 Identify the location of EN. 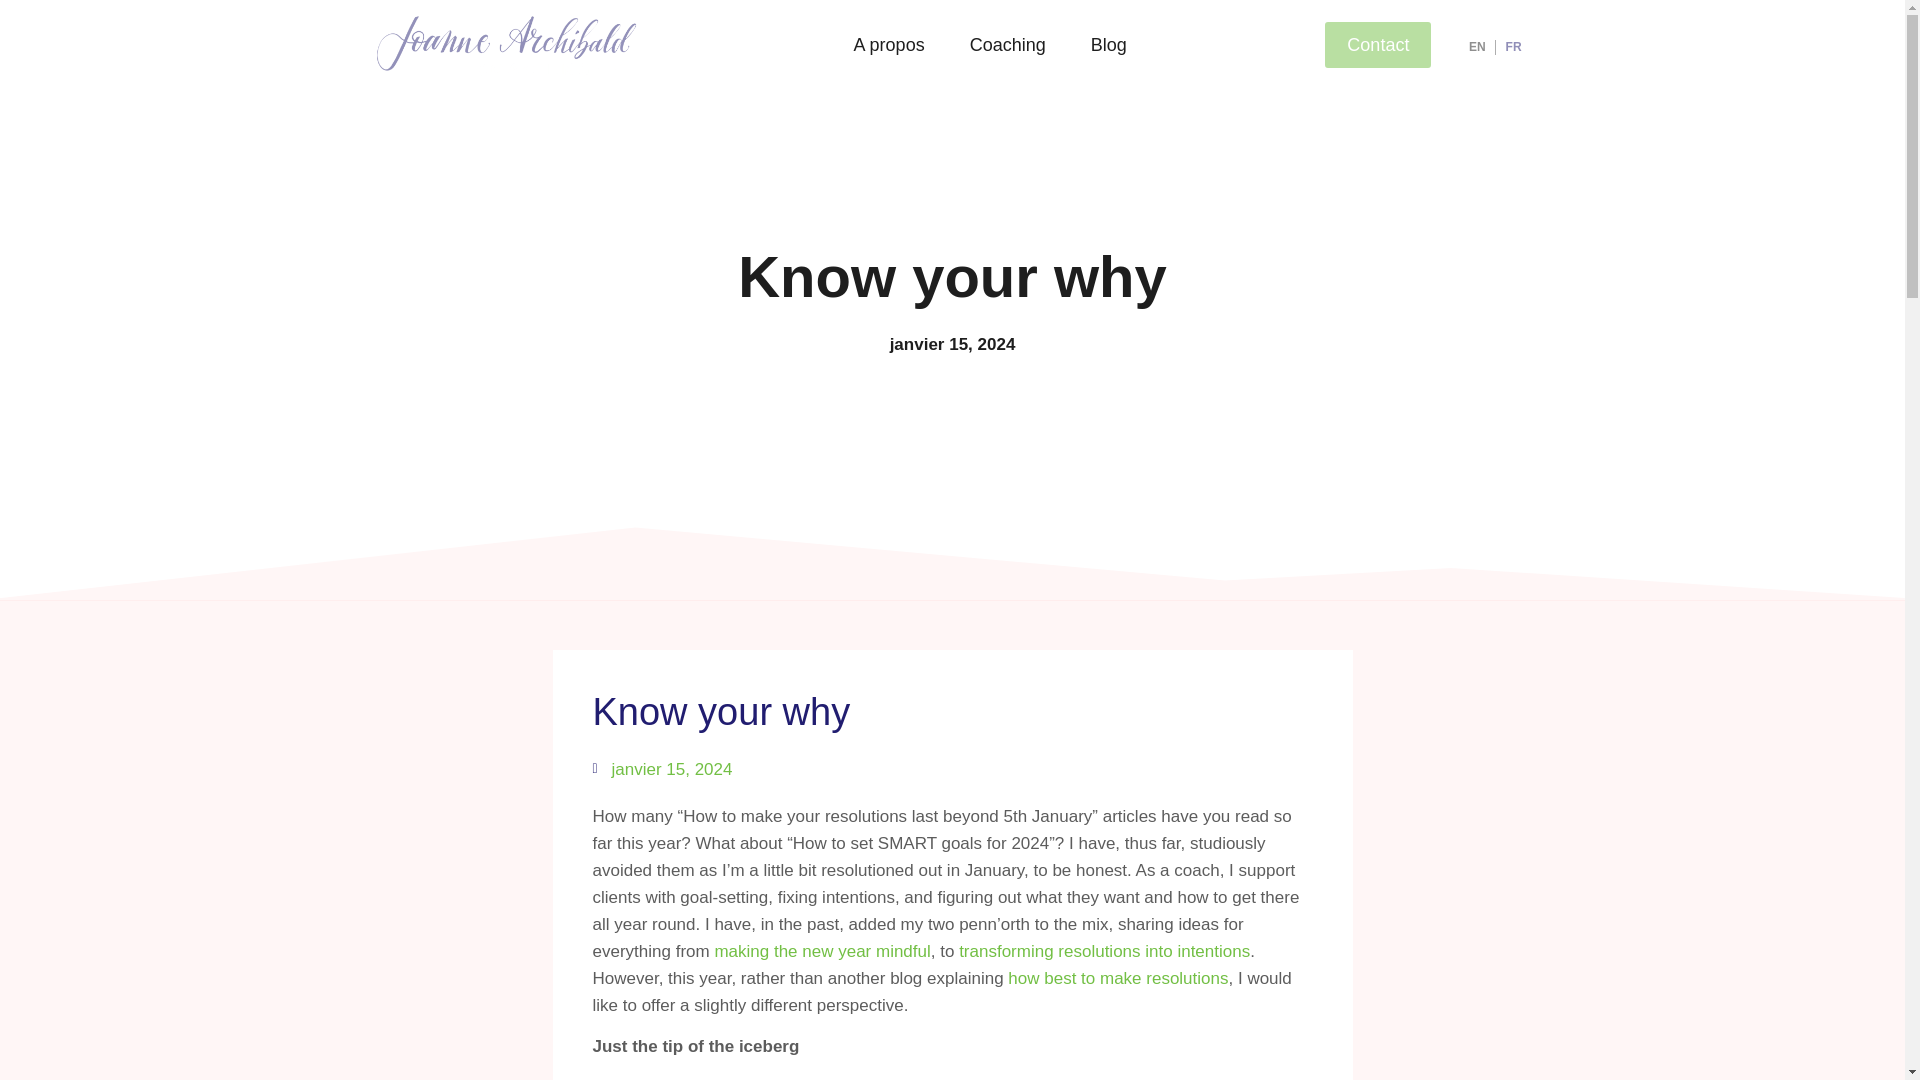
(1477, 46).